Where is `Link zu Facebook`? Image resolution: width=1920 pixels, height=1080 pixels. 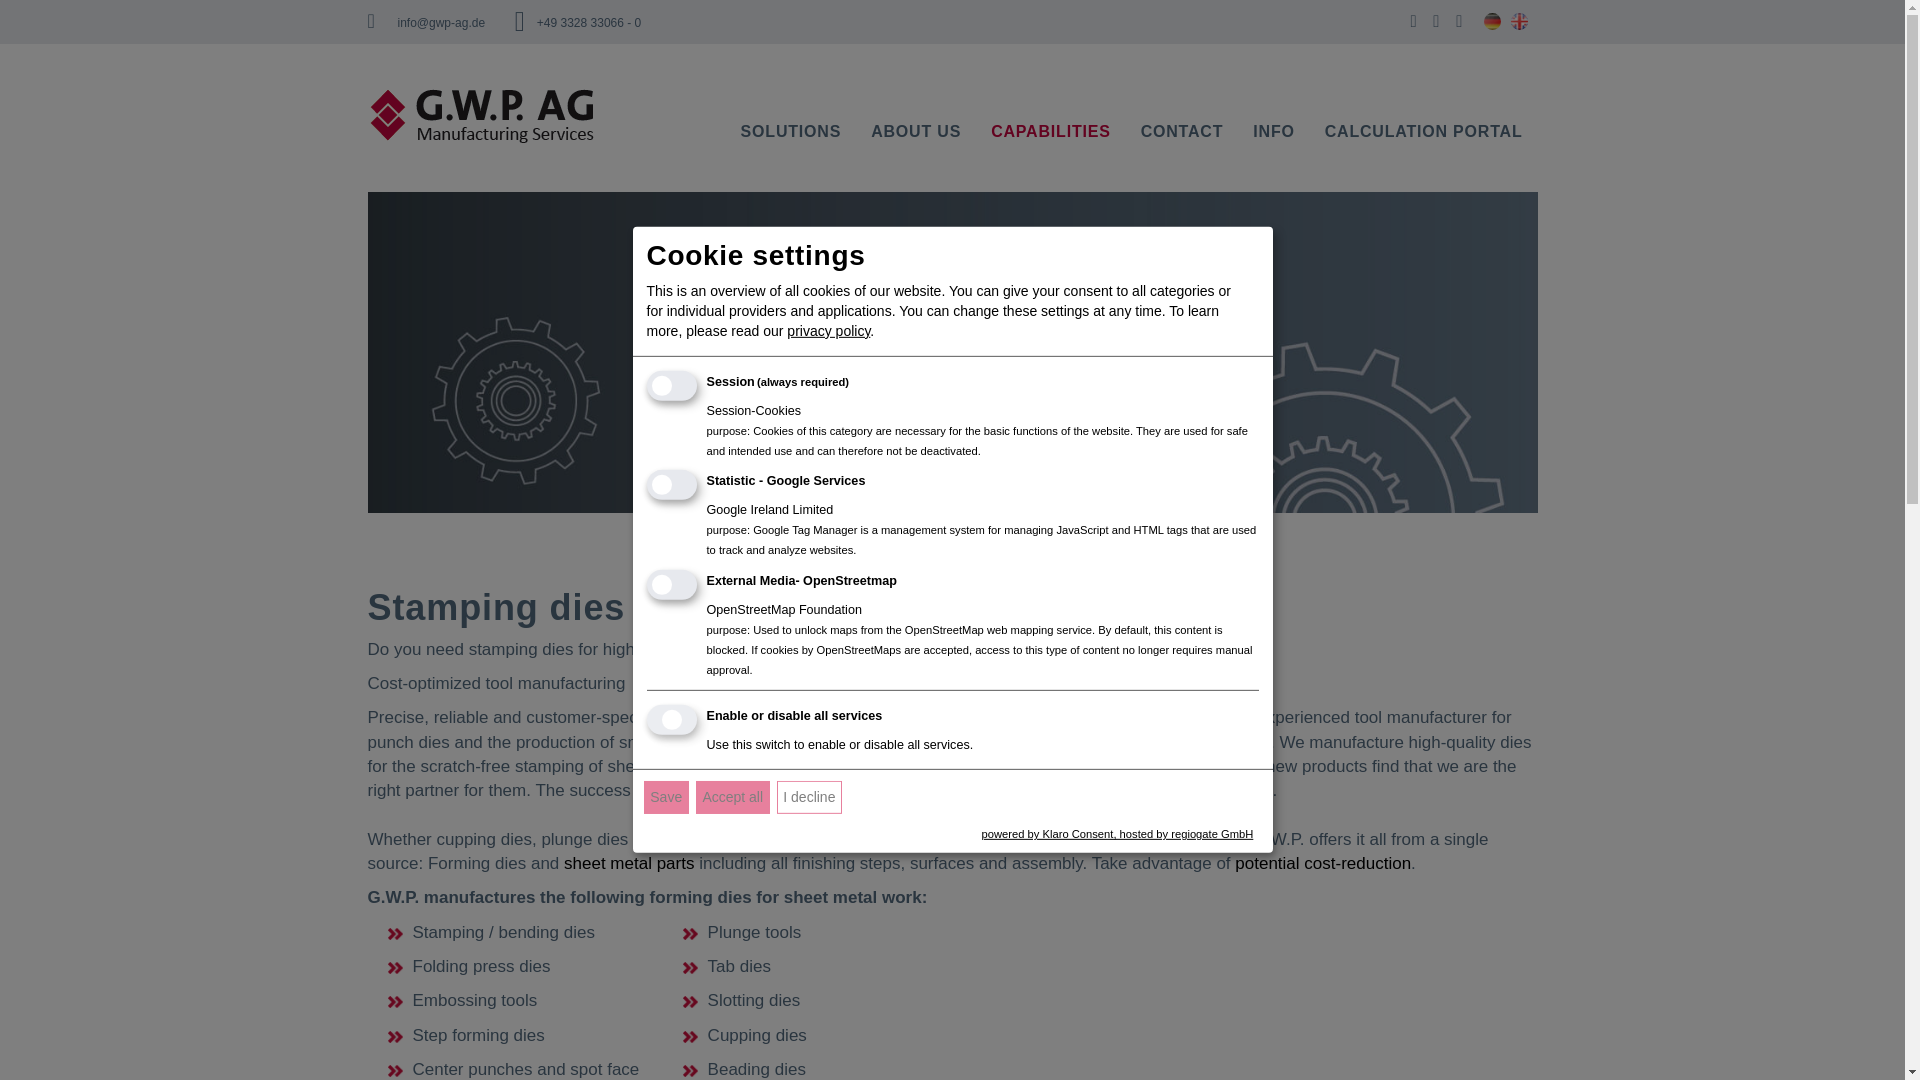
Link zu Facebook is located at coordinates (1412, 21).